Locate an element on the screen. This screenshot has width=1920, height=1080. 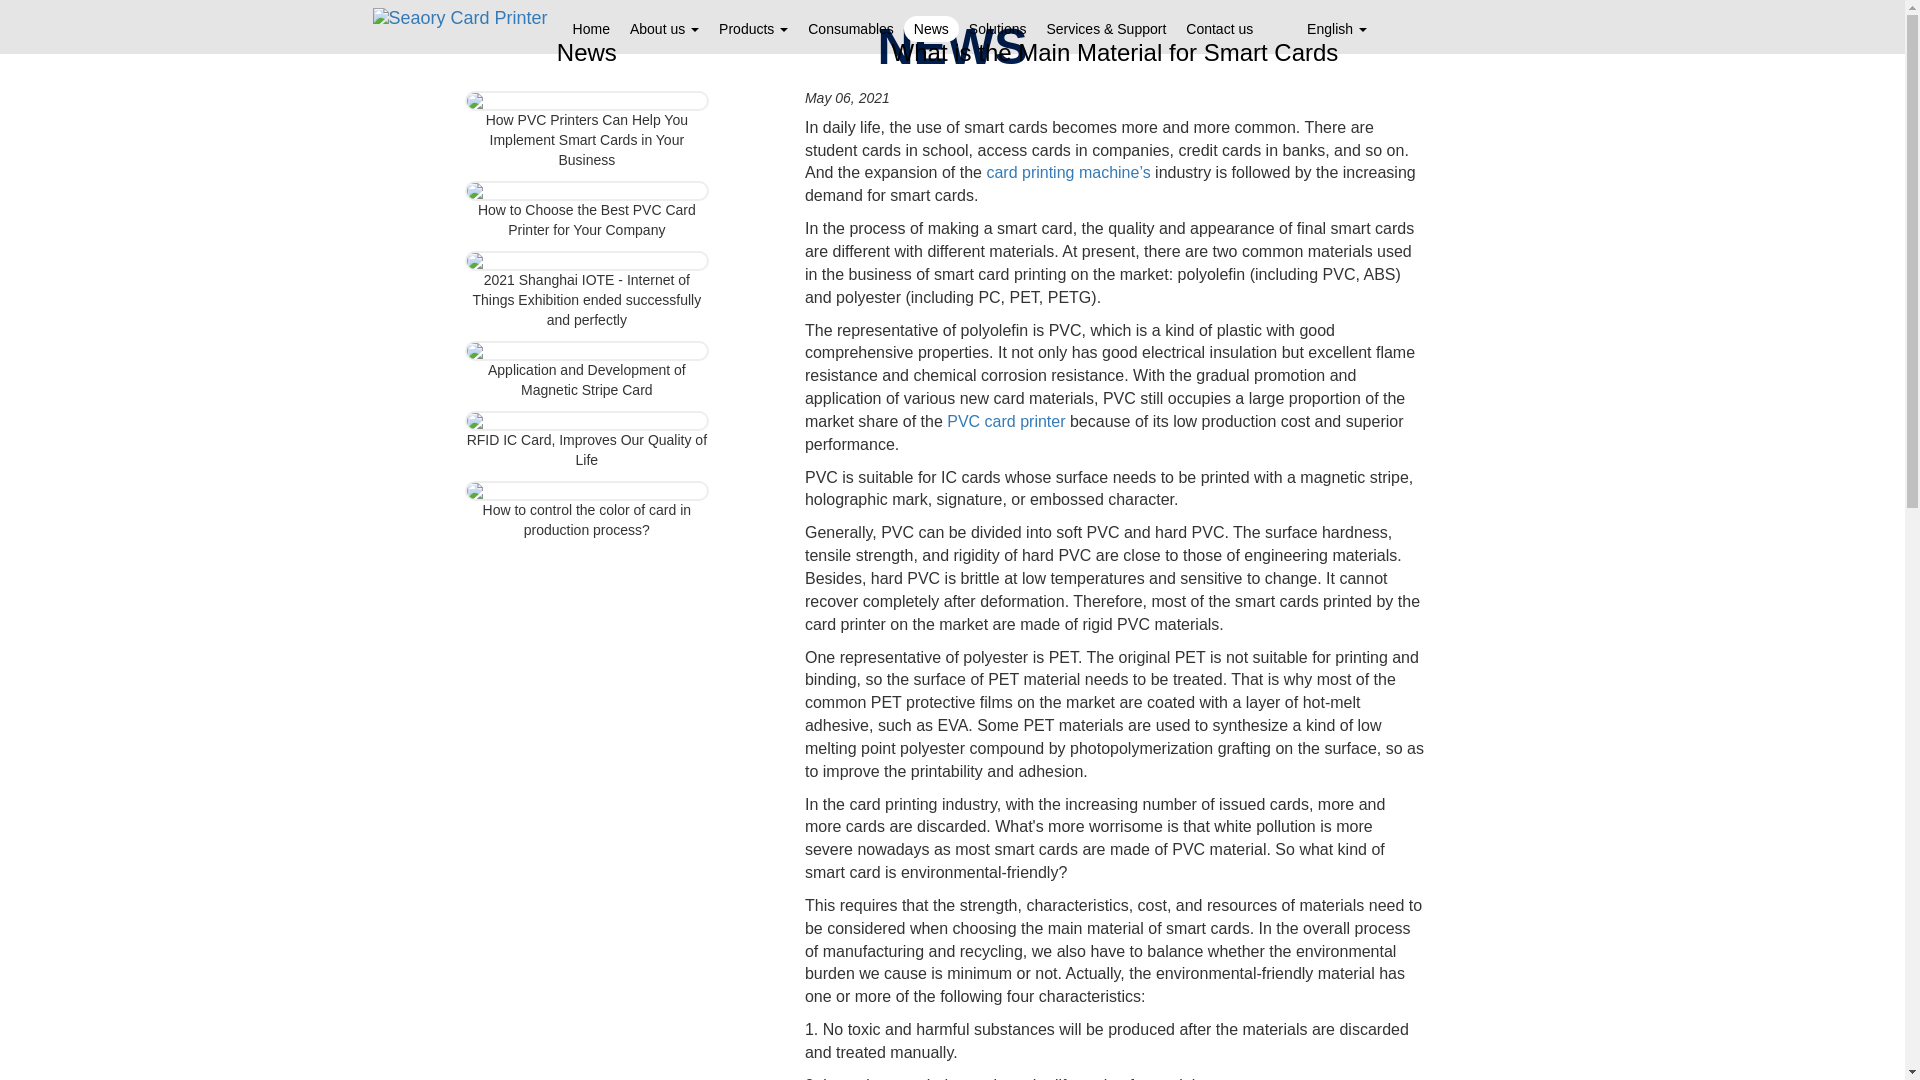
News is located at coordinates (931, 29).